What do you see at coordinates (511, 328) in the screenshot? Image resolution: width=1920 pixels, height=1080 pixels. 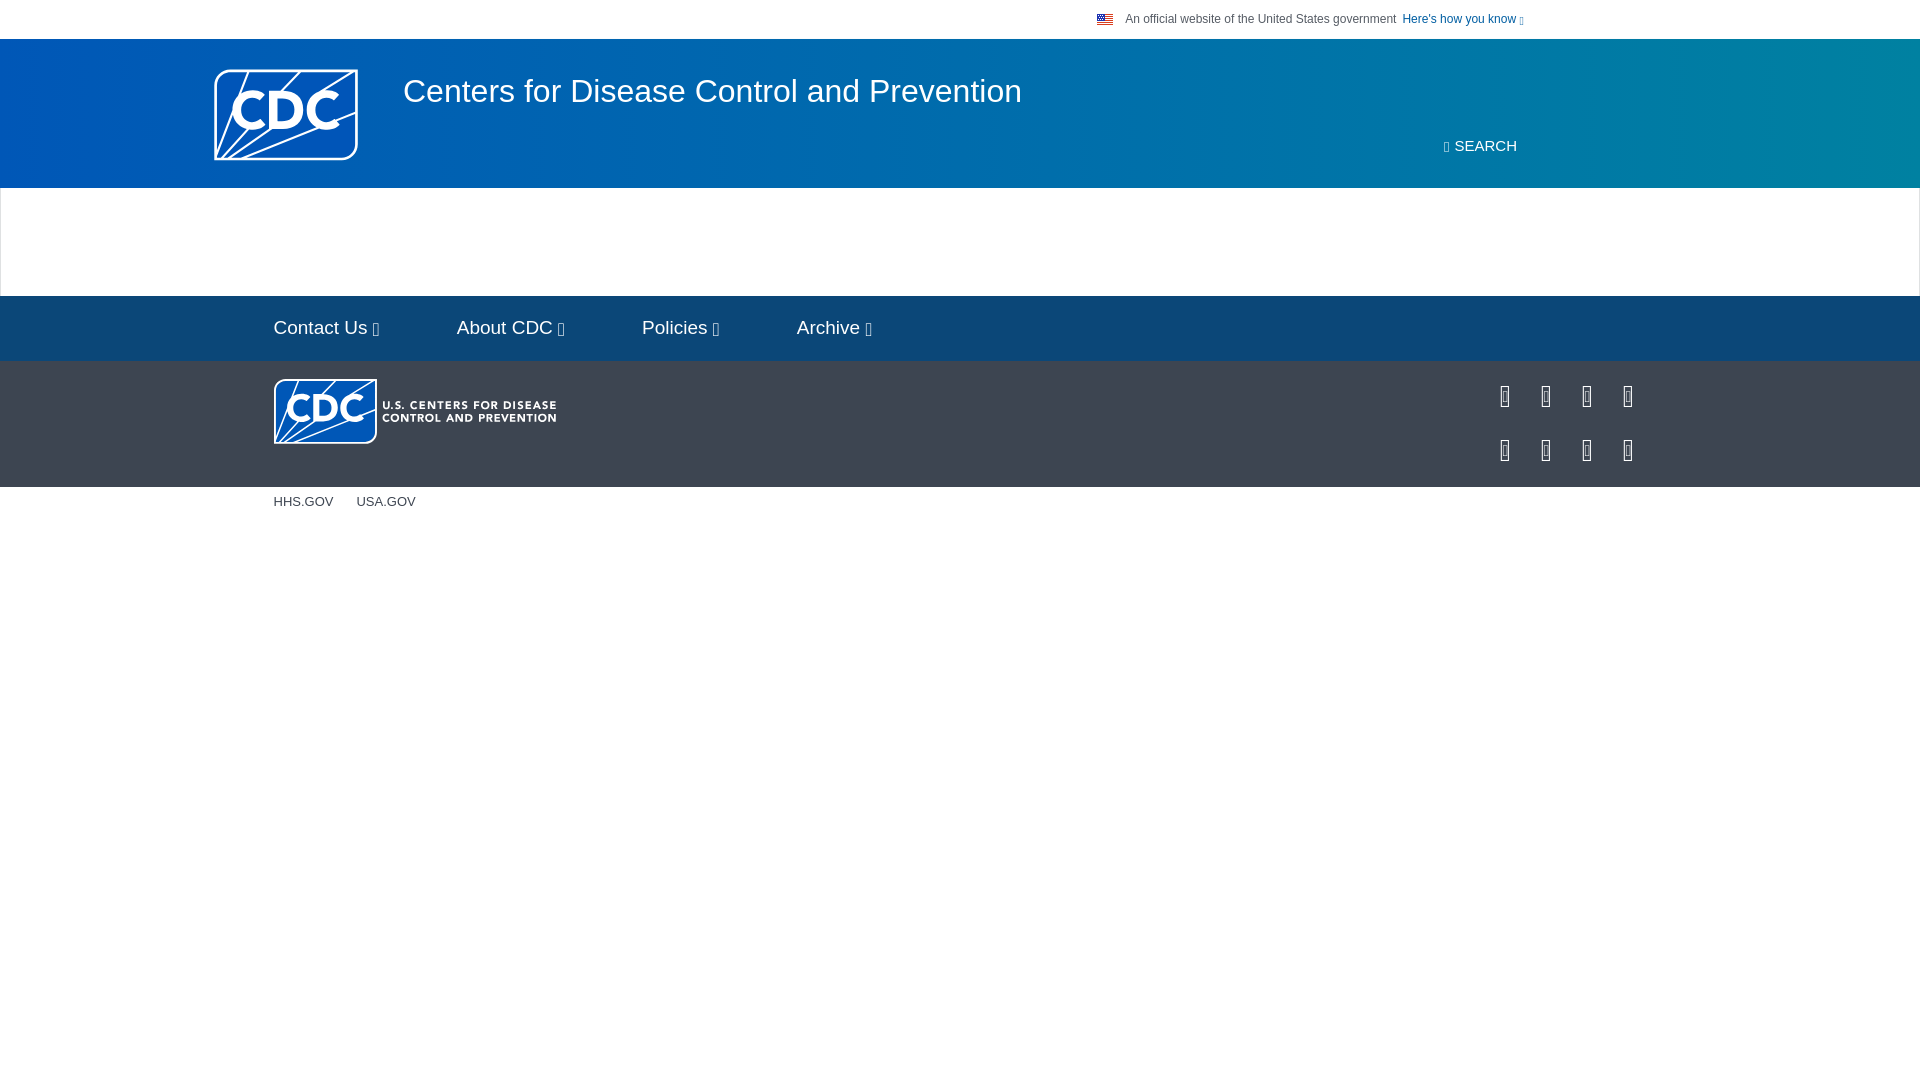 I see `About CDC` at bounding box center [511, 328].